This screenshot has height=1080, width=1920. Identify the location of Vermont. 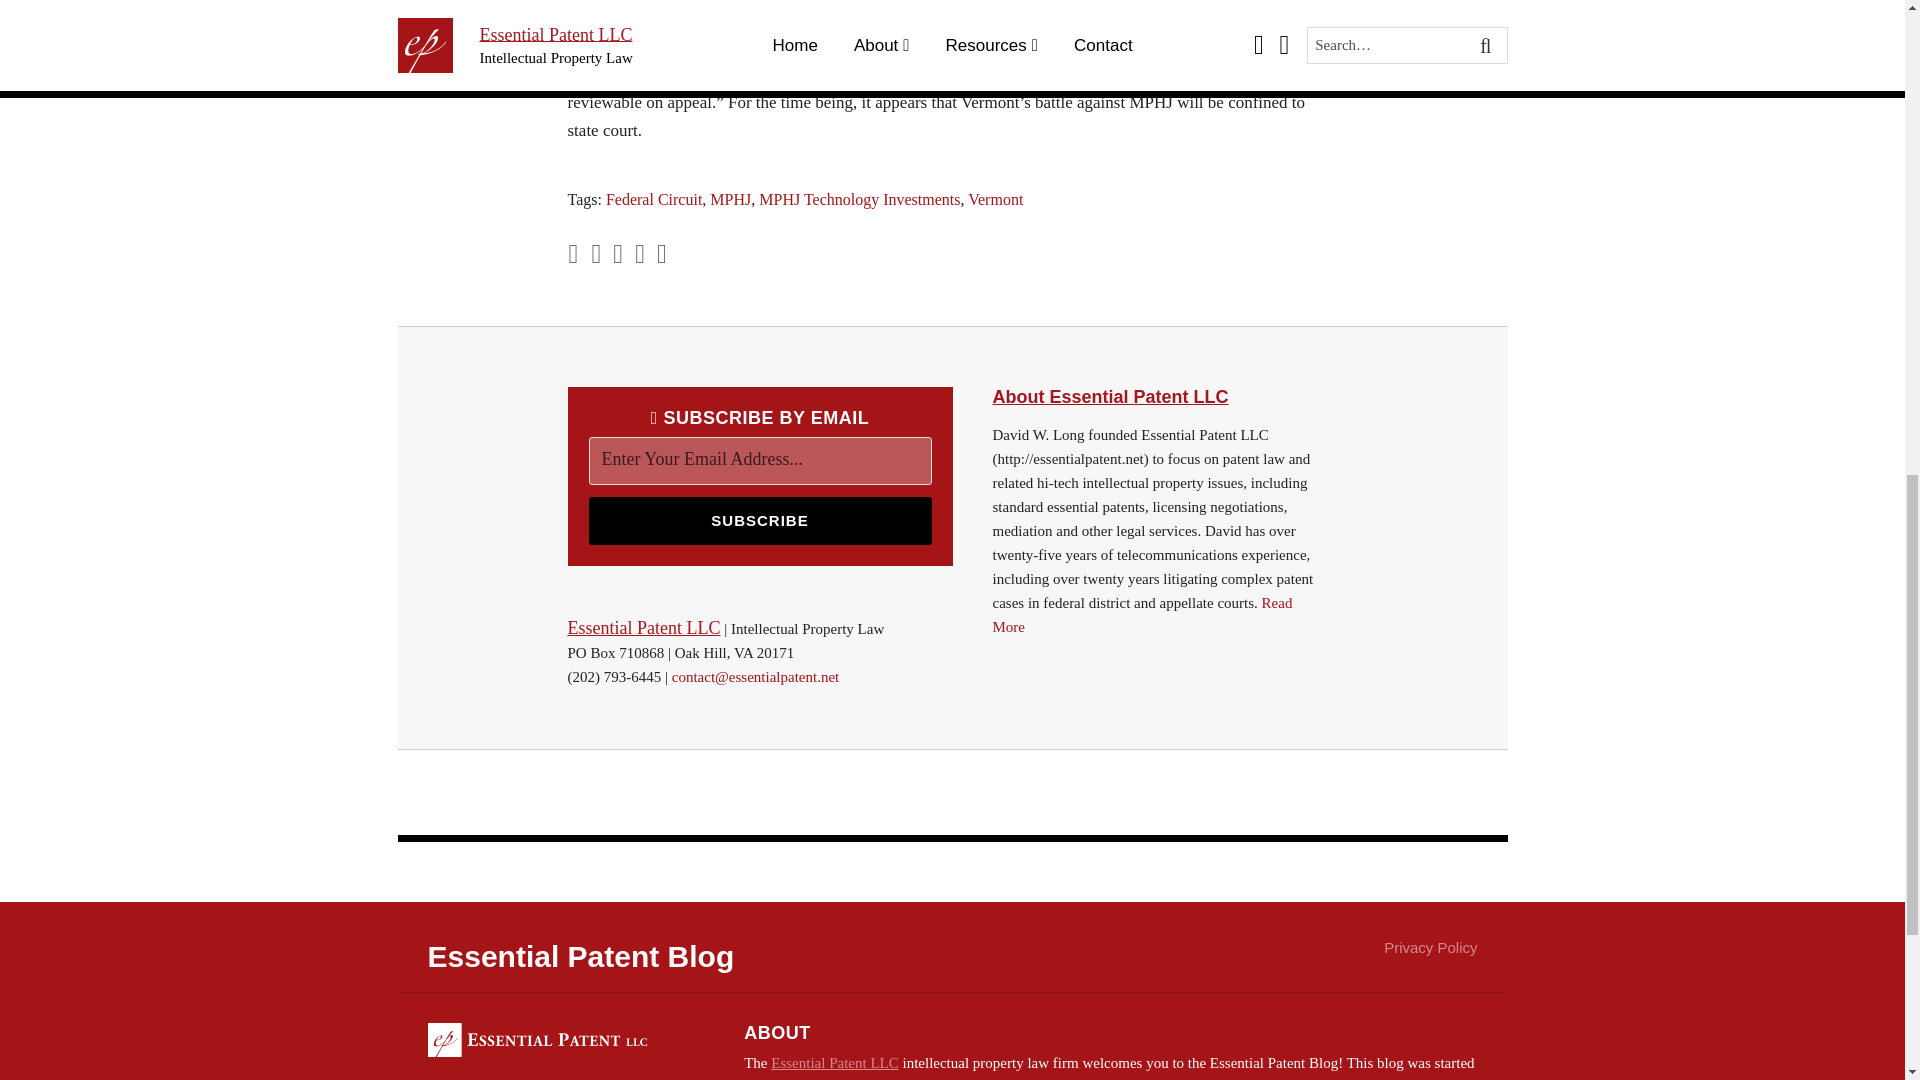
(995, 200).